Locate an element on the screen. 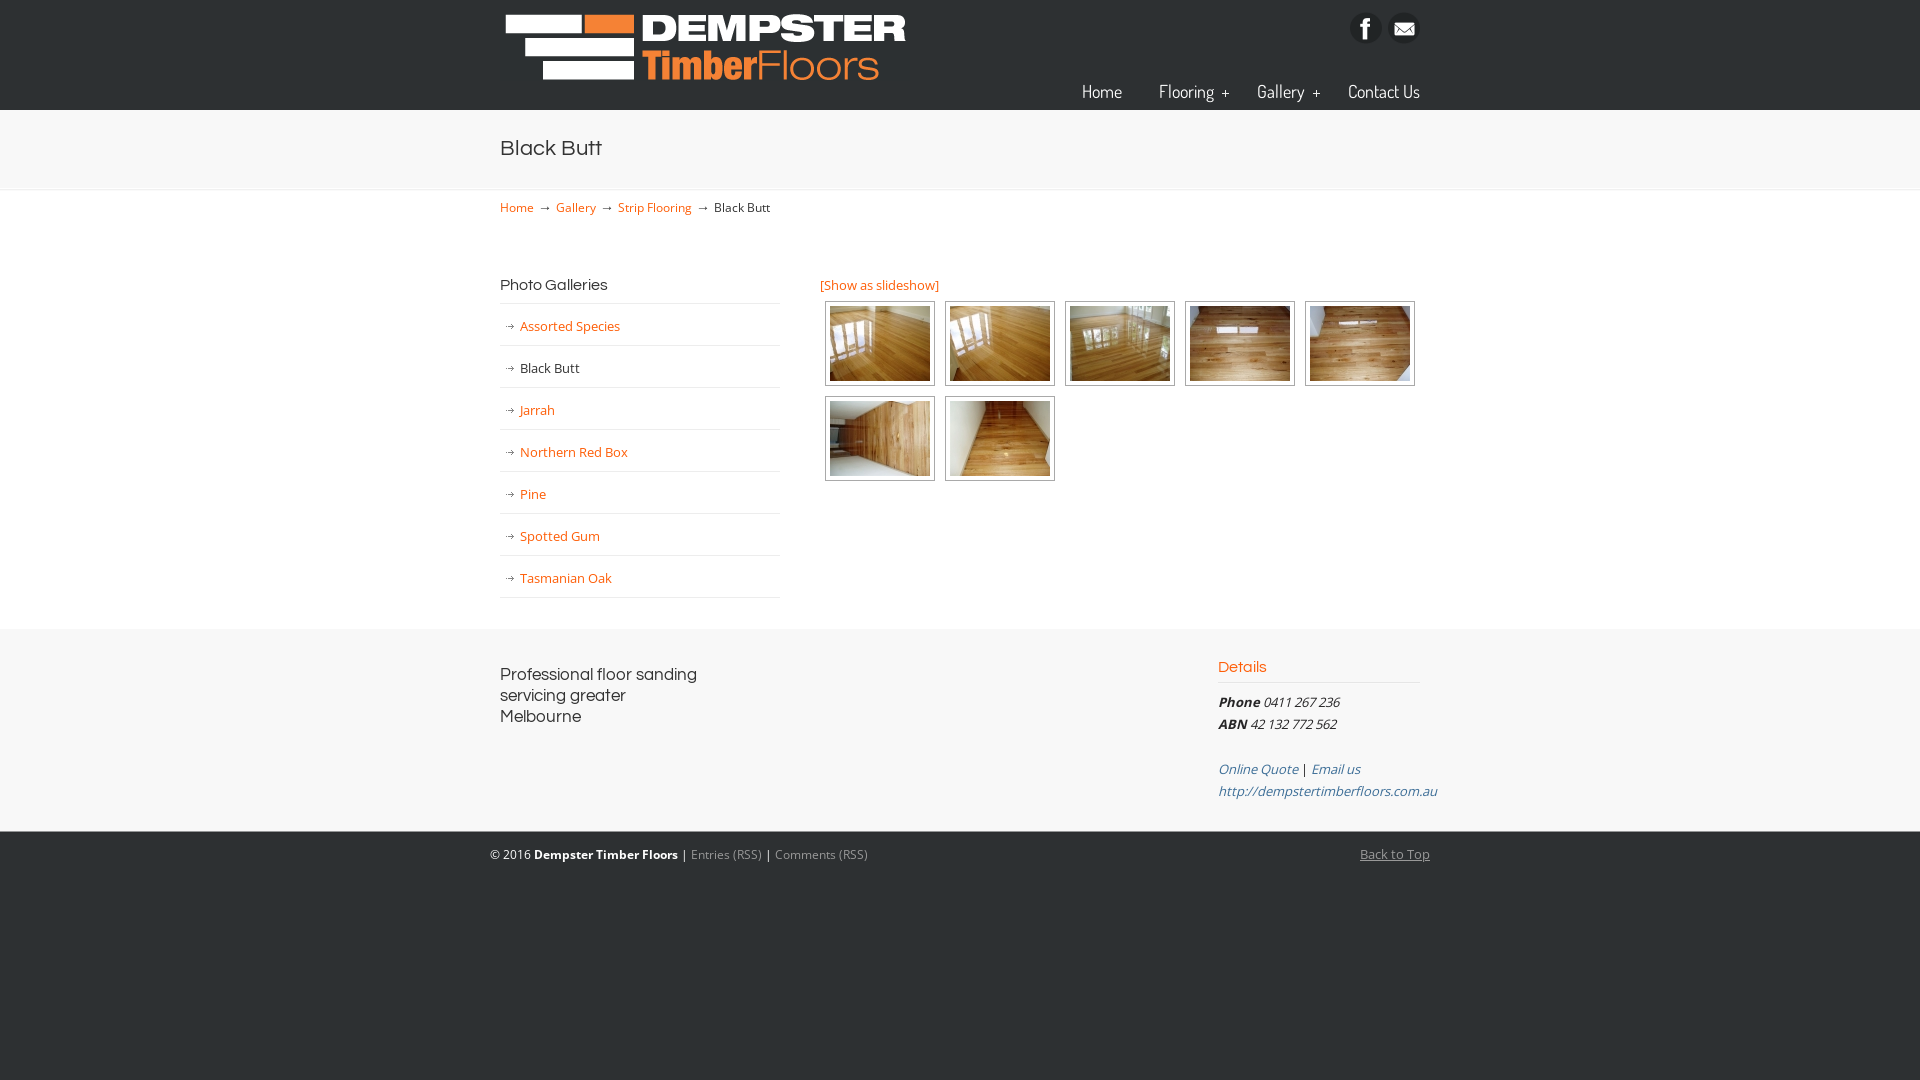 The image size is (1920, 1080). Assorted Species is located at coordinates (640, 326).